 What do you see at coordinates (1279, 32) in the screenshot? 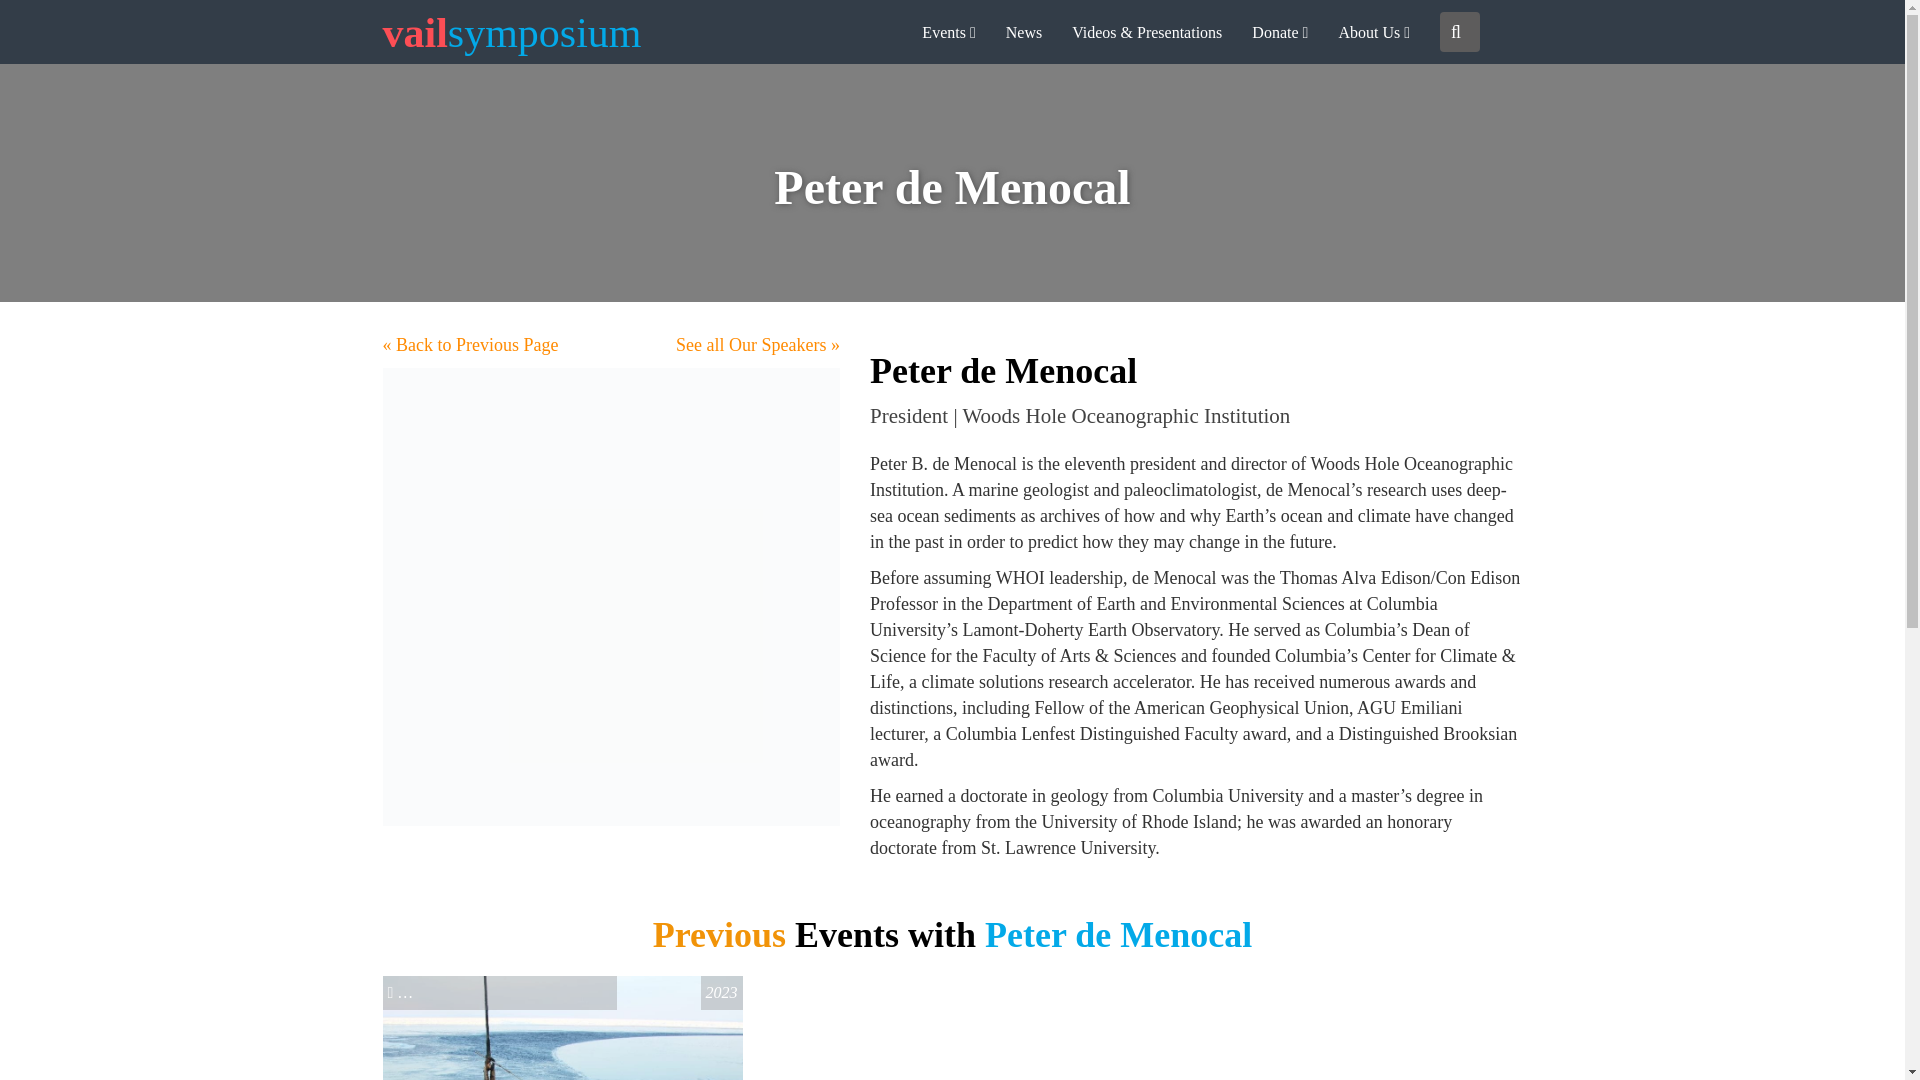
I see `Donate` at bounding box center [1279, 32].